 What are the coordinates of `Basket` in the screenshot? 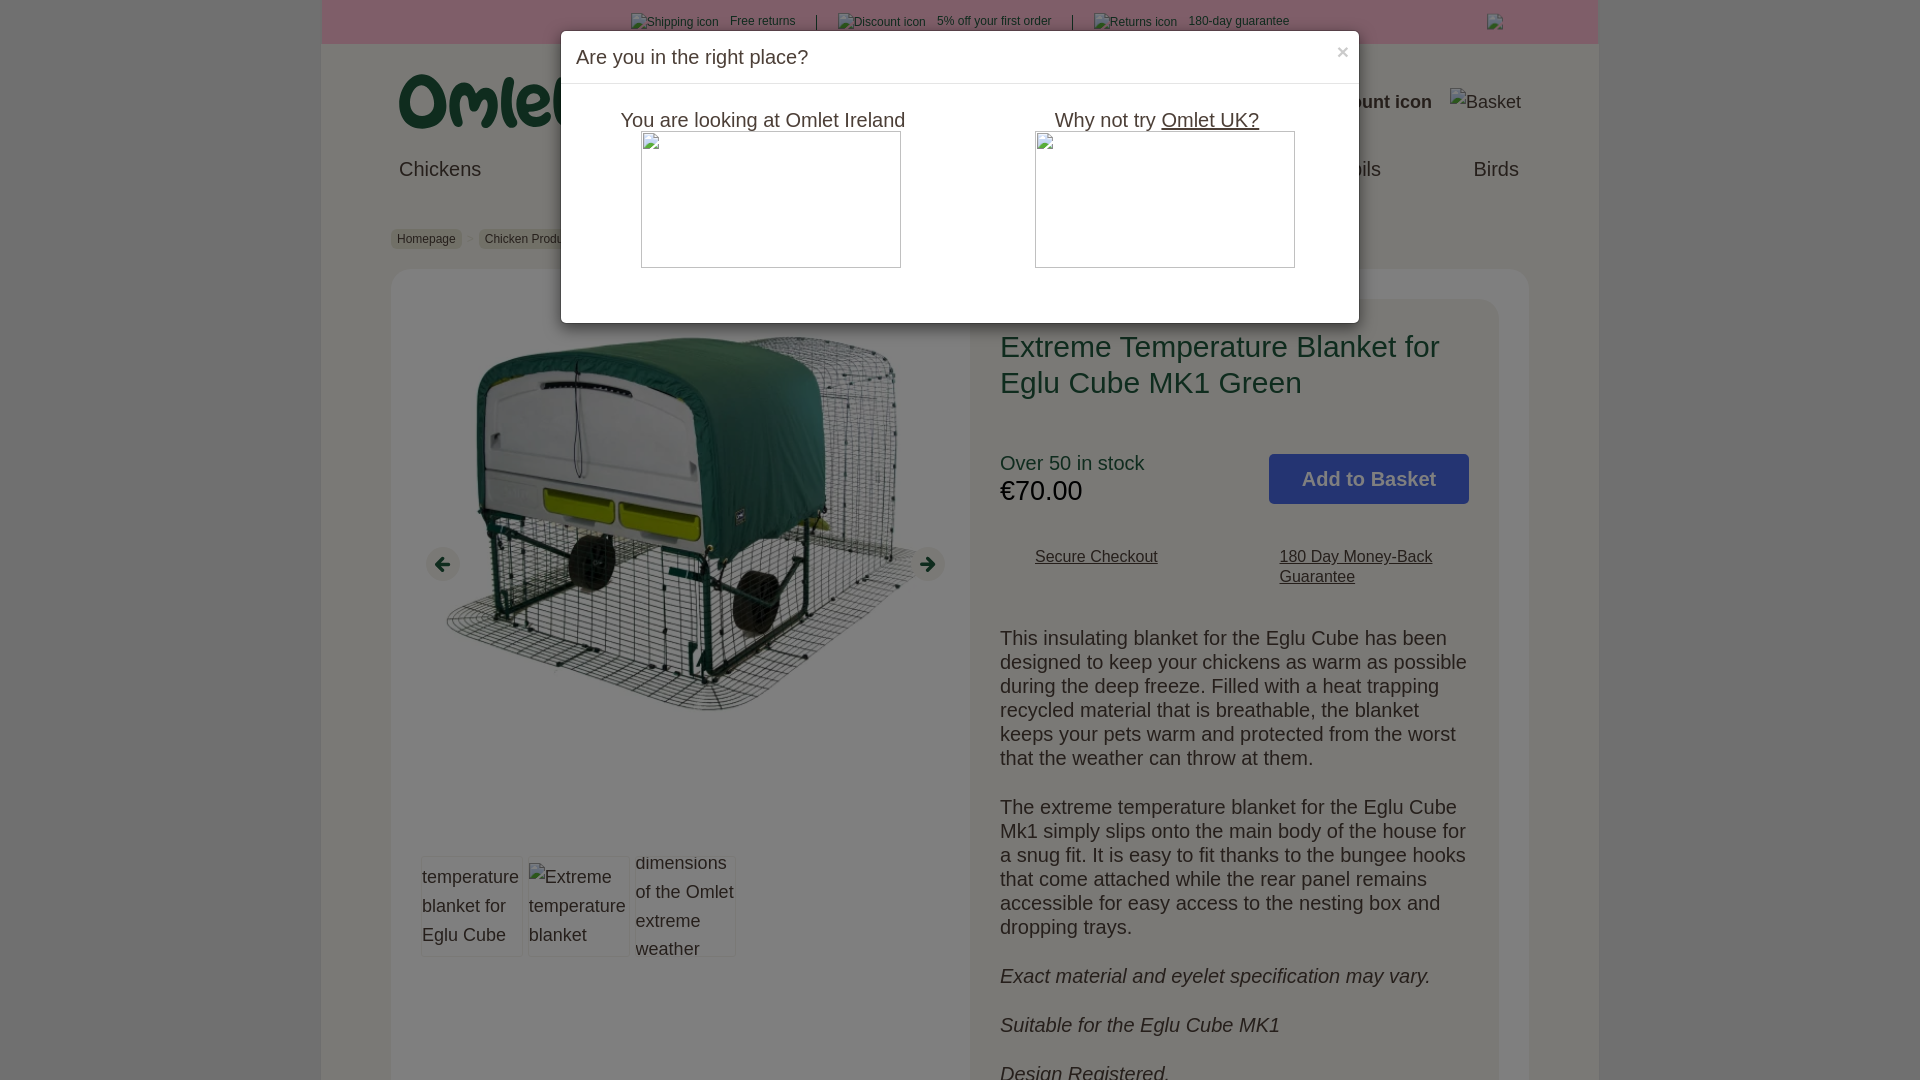 It's located at (1484, 102).